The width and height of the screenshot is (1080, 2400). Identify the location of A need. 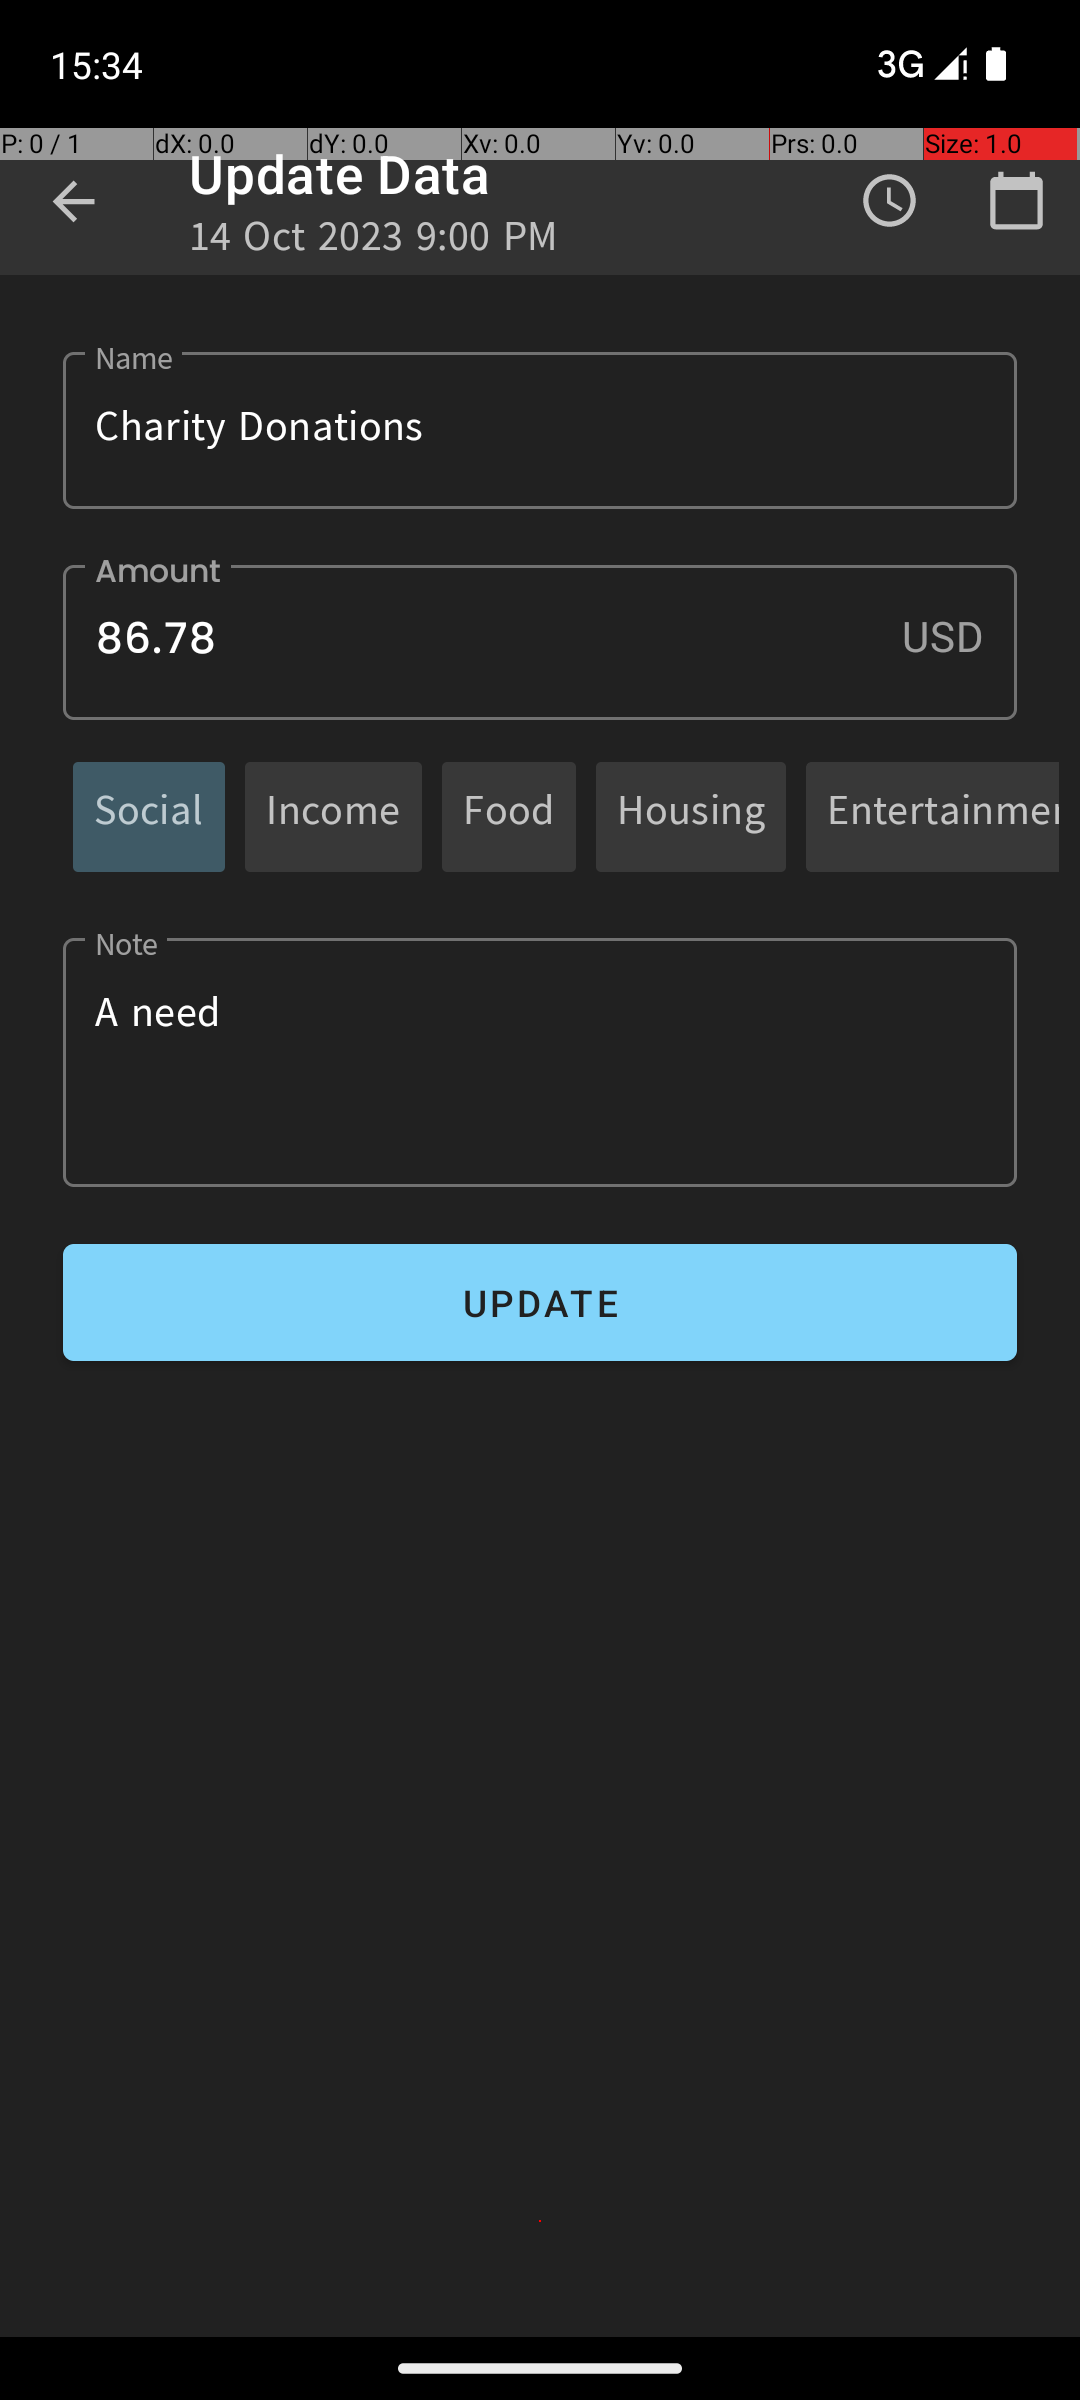
(540, 1062).